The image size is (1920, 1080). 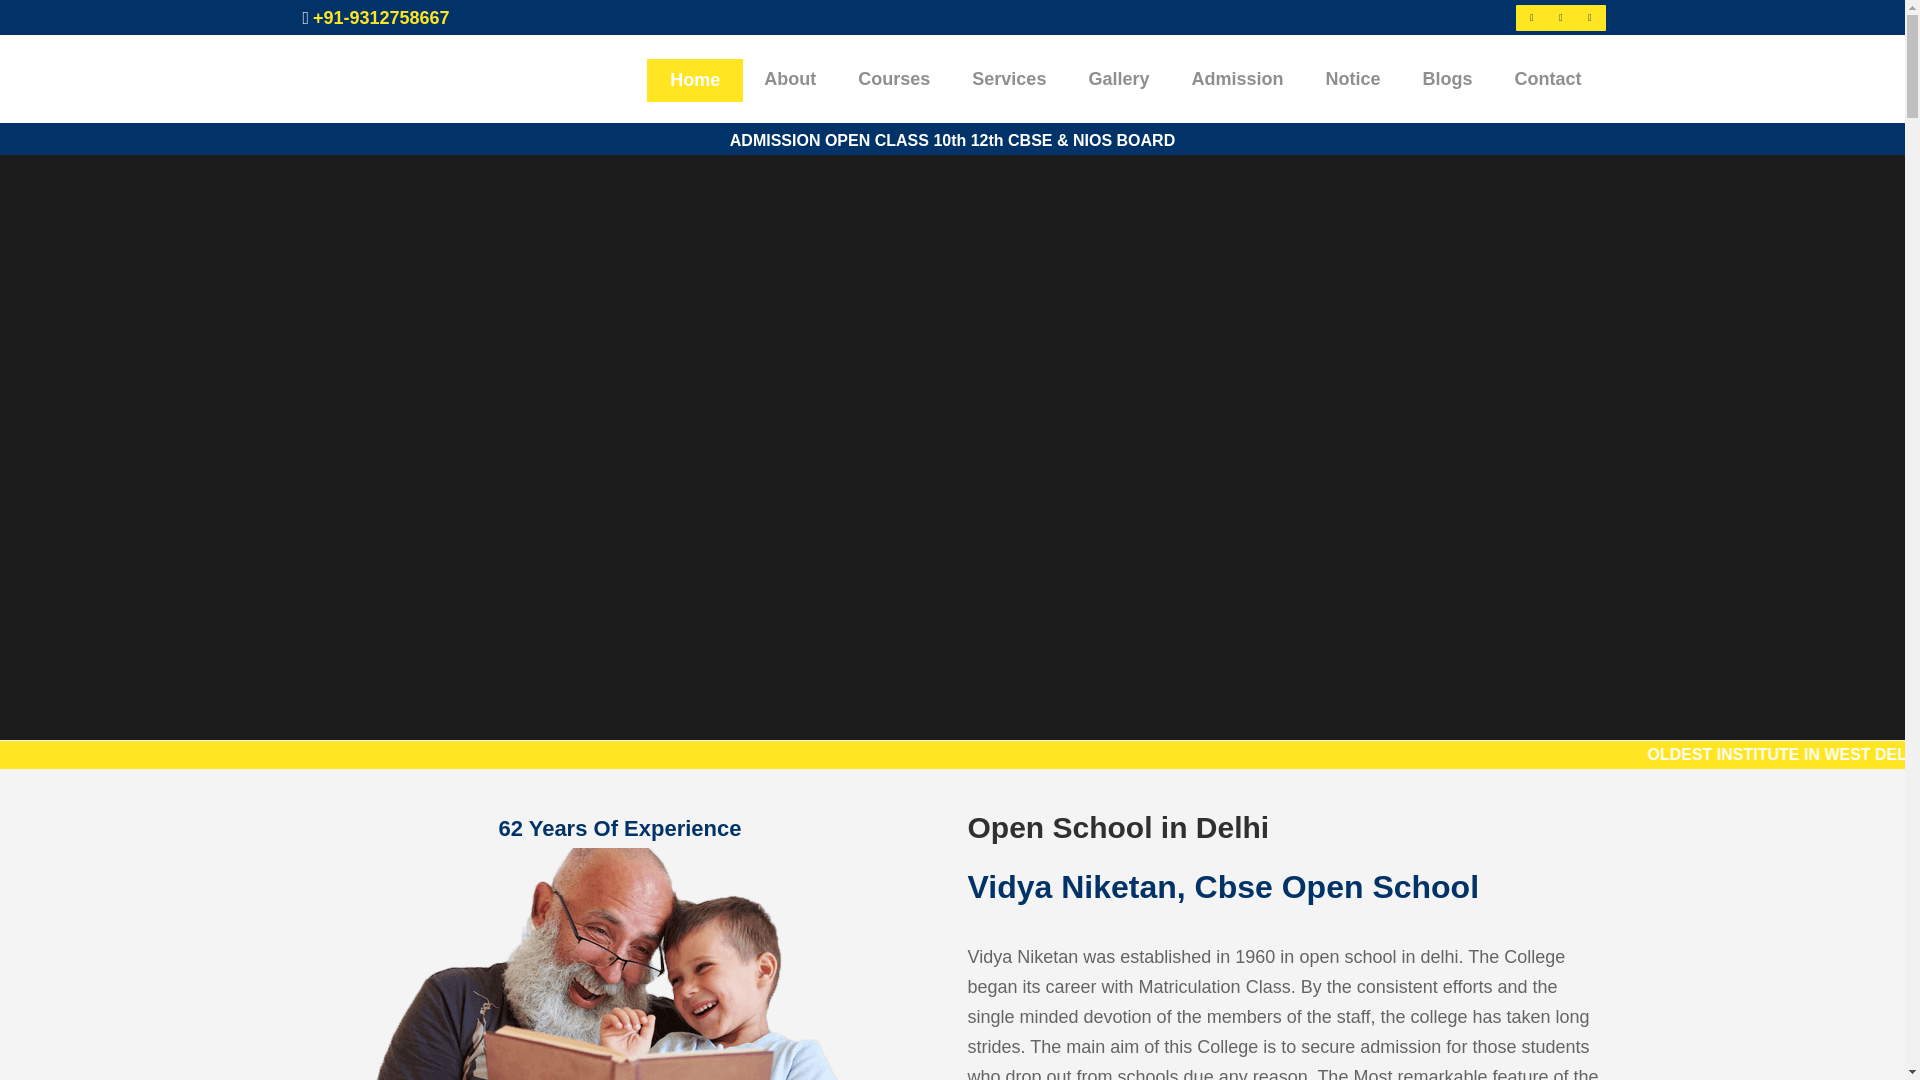 I want to click on Gallery, so click(x=1118, y=78).